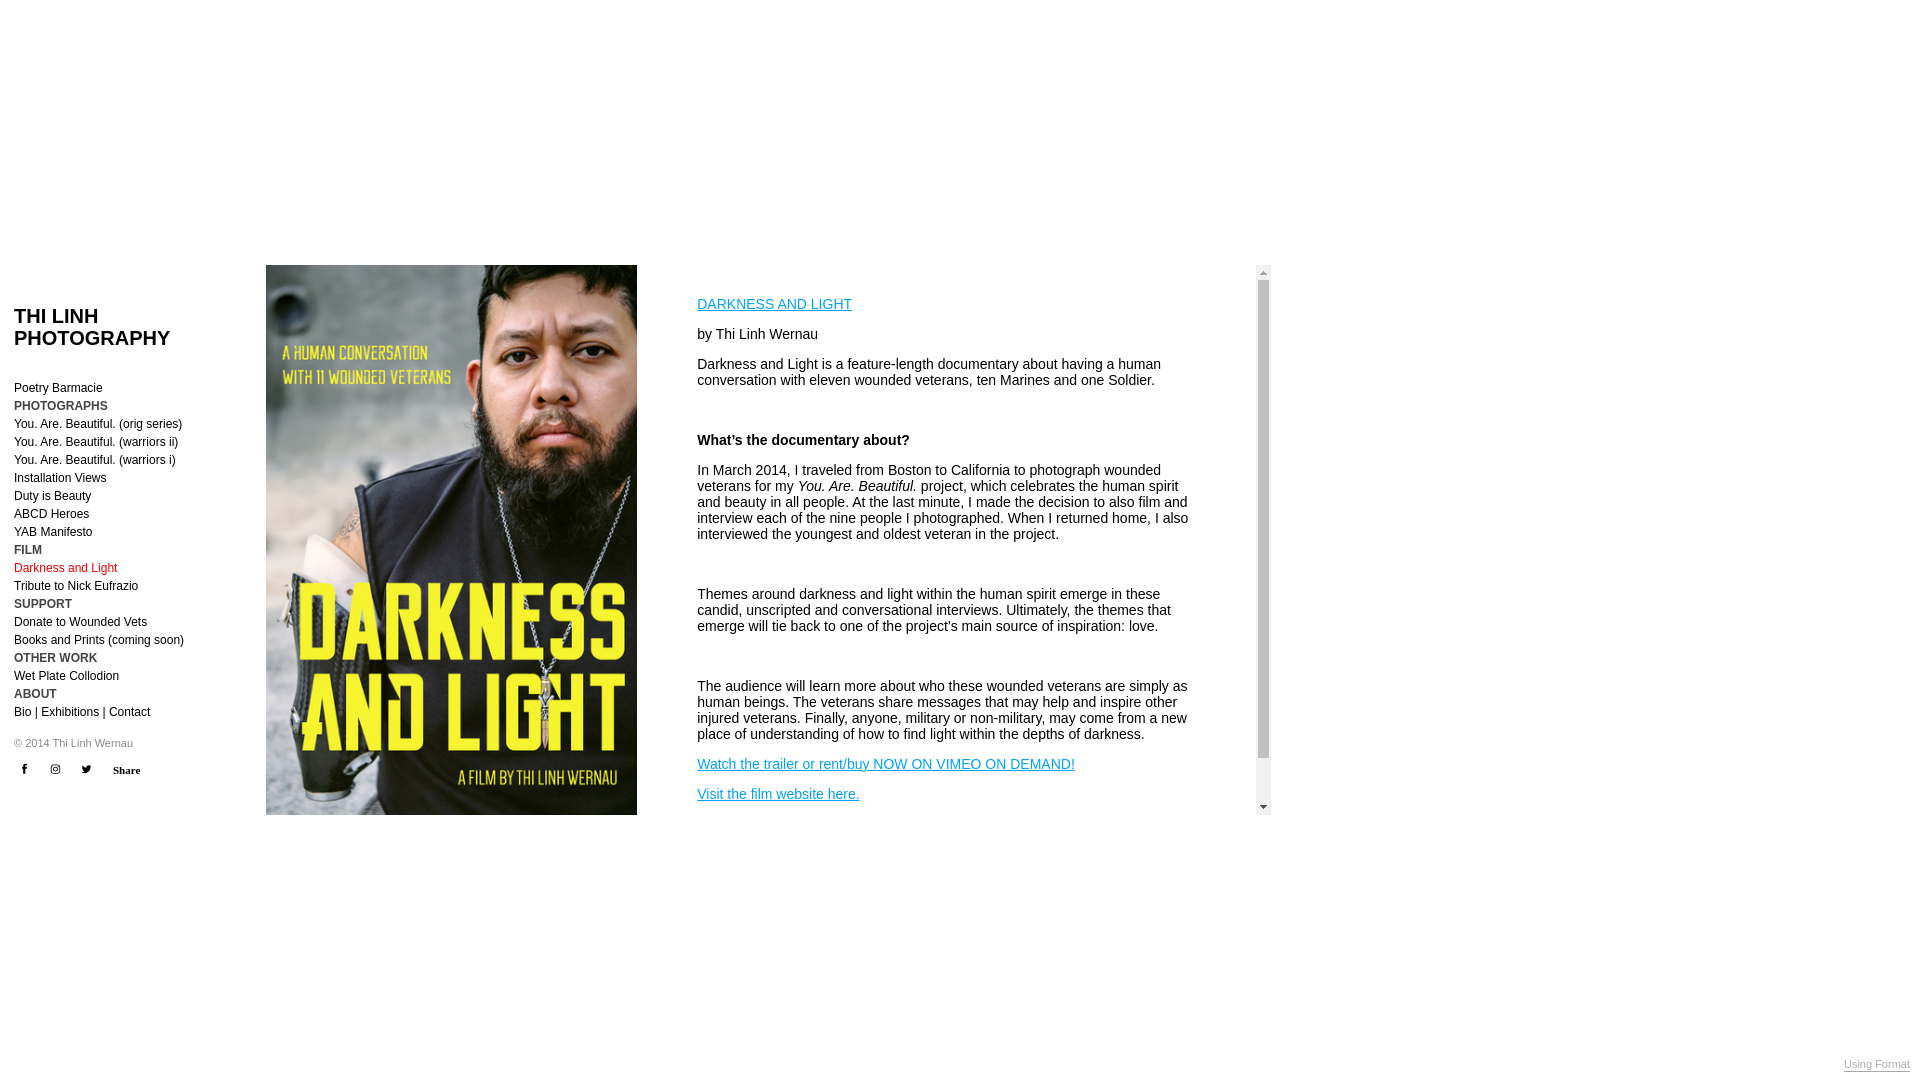 The width and height of the screenshot is (1920, 1080). I want to click on ABCD Heroes, so click(50, 514).